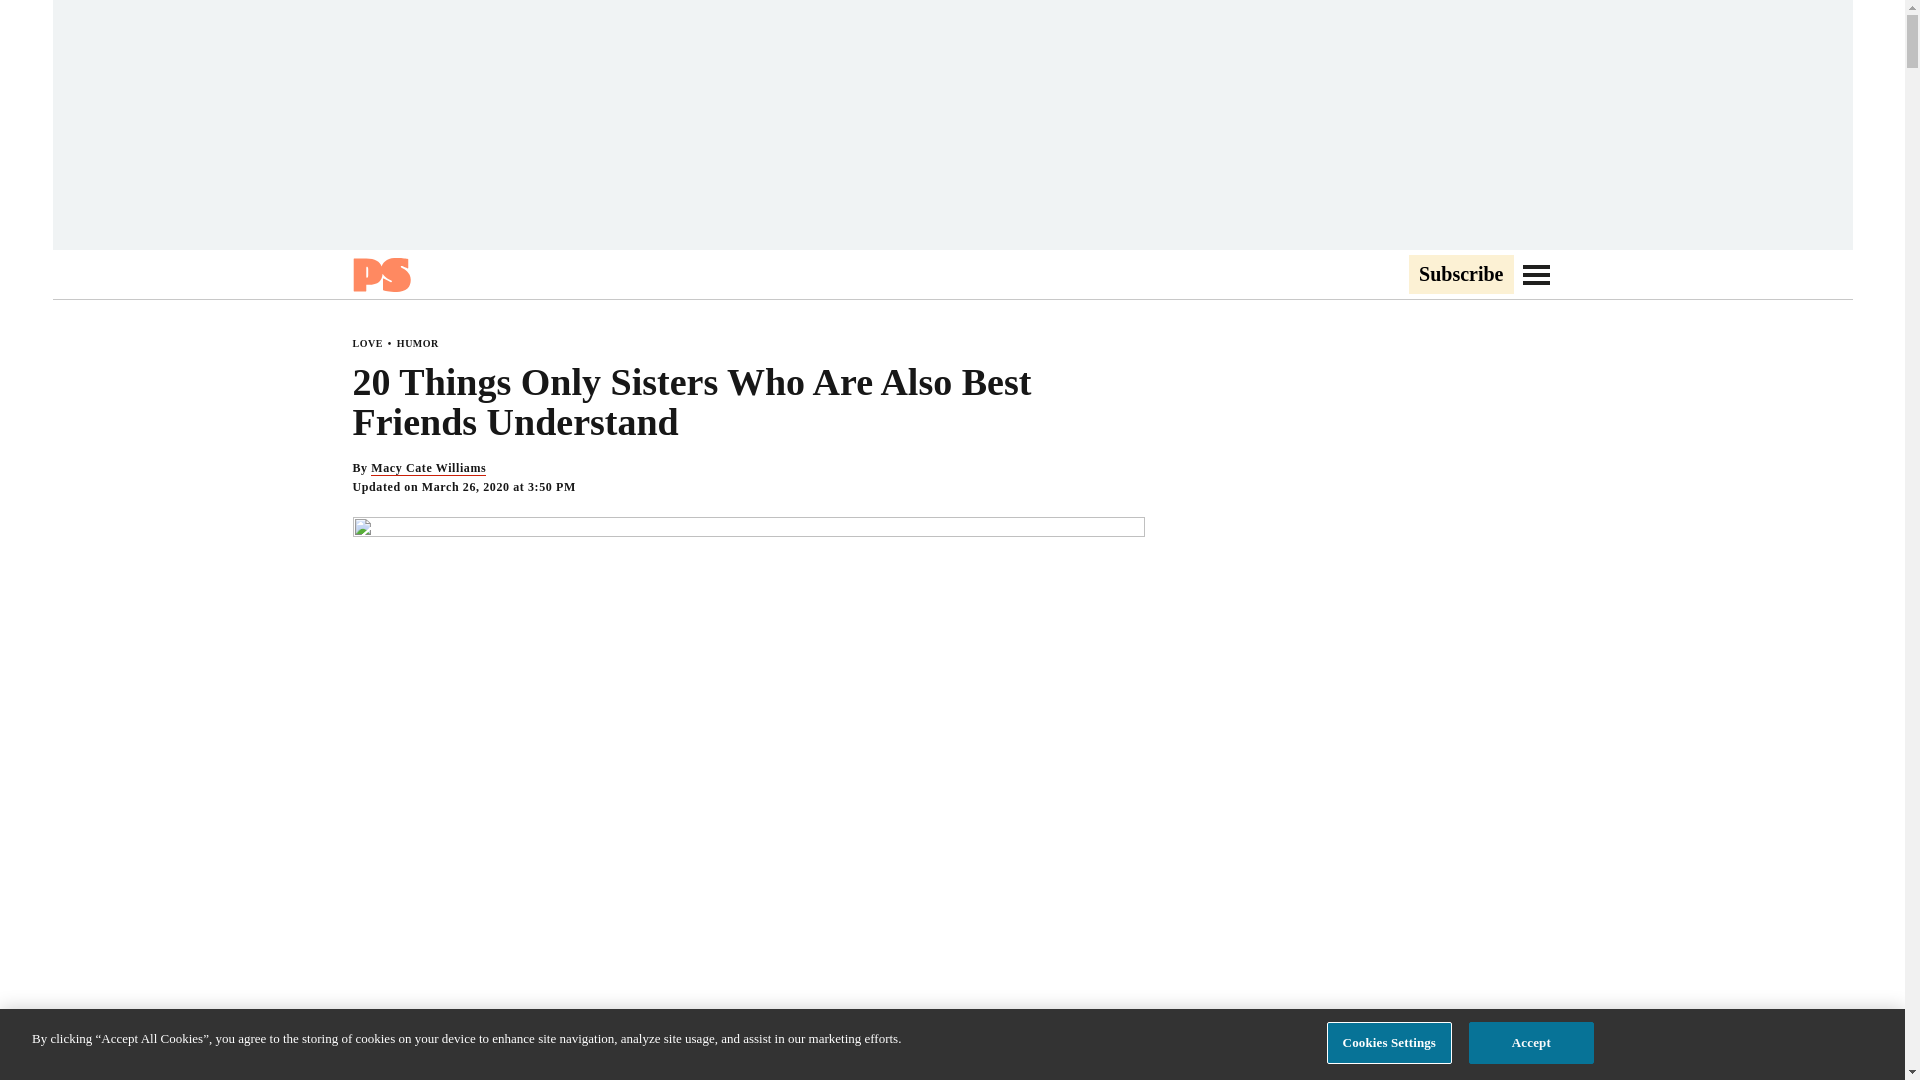  What do you see at coordinates (380, 274) in the screenshot?
I see `Popsugar` at bounding box center [380, 274].